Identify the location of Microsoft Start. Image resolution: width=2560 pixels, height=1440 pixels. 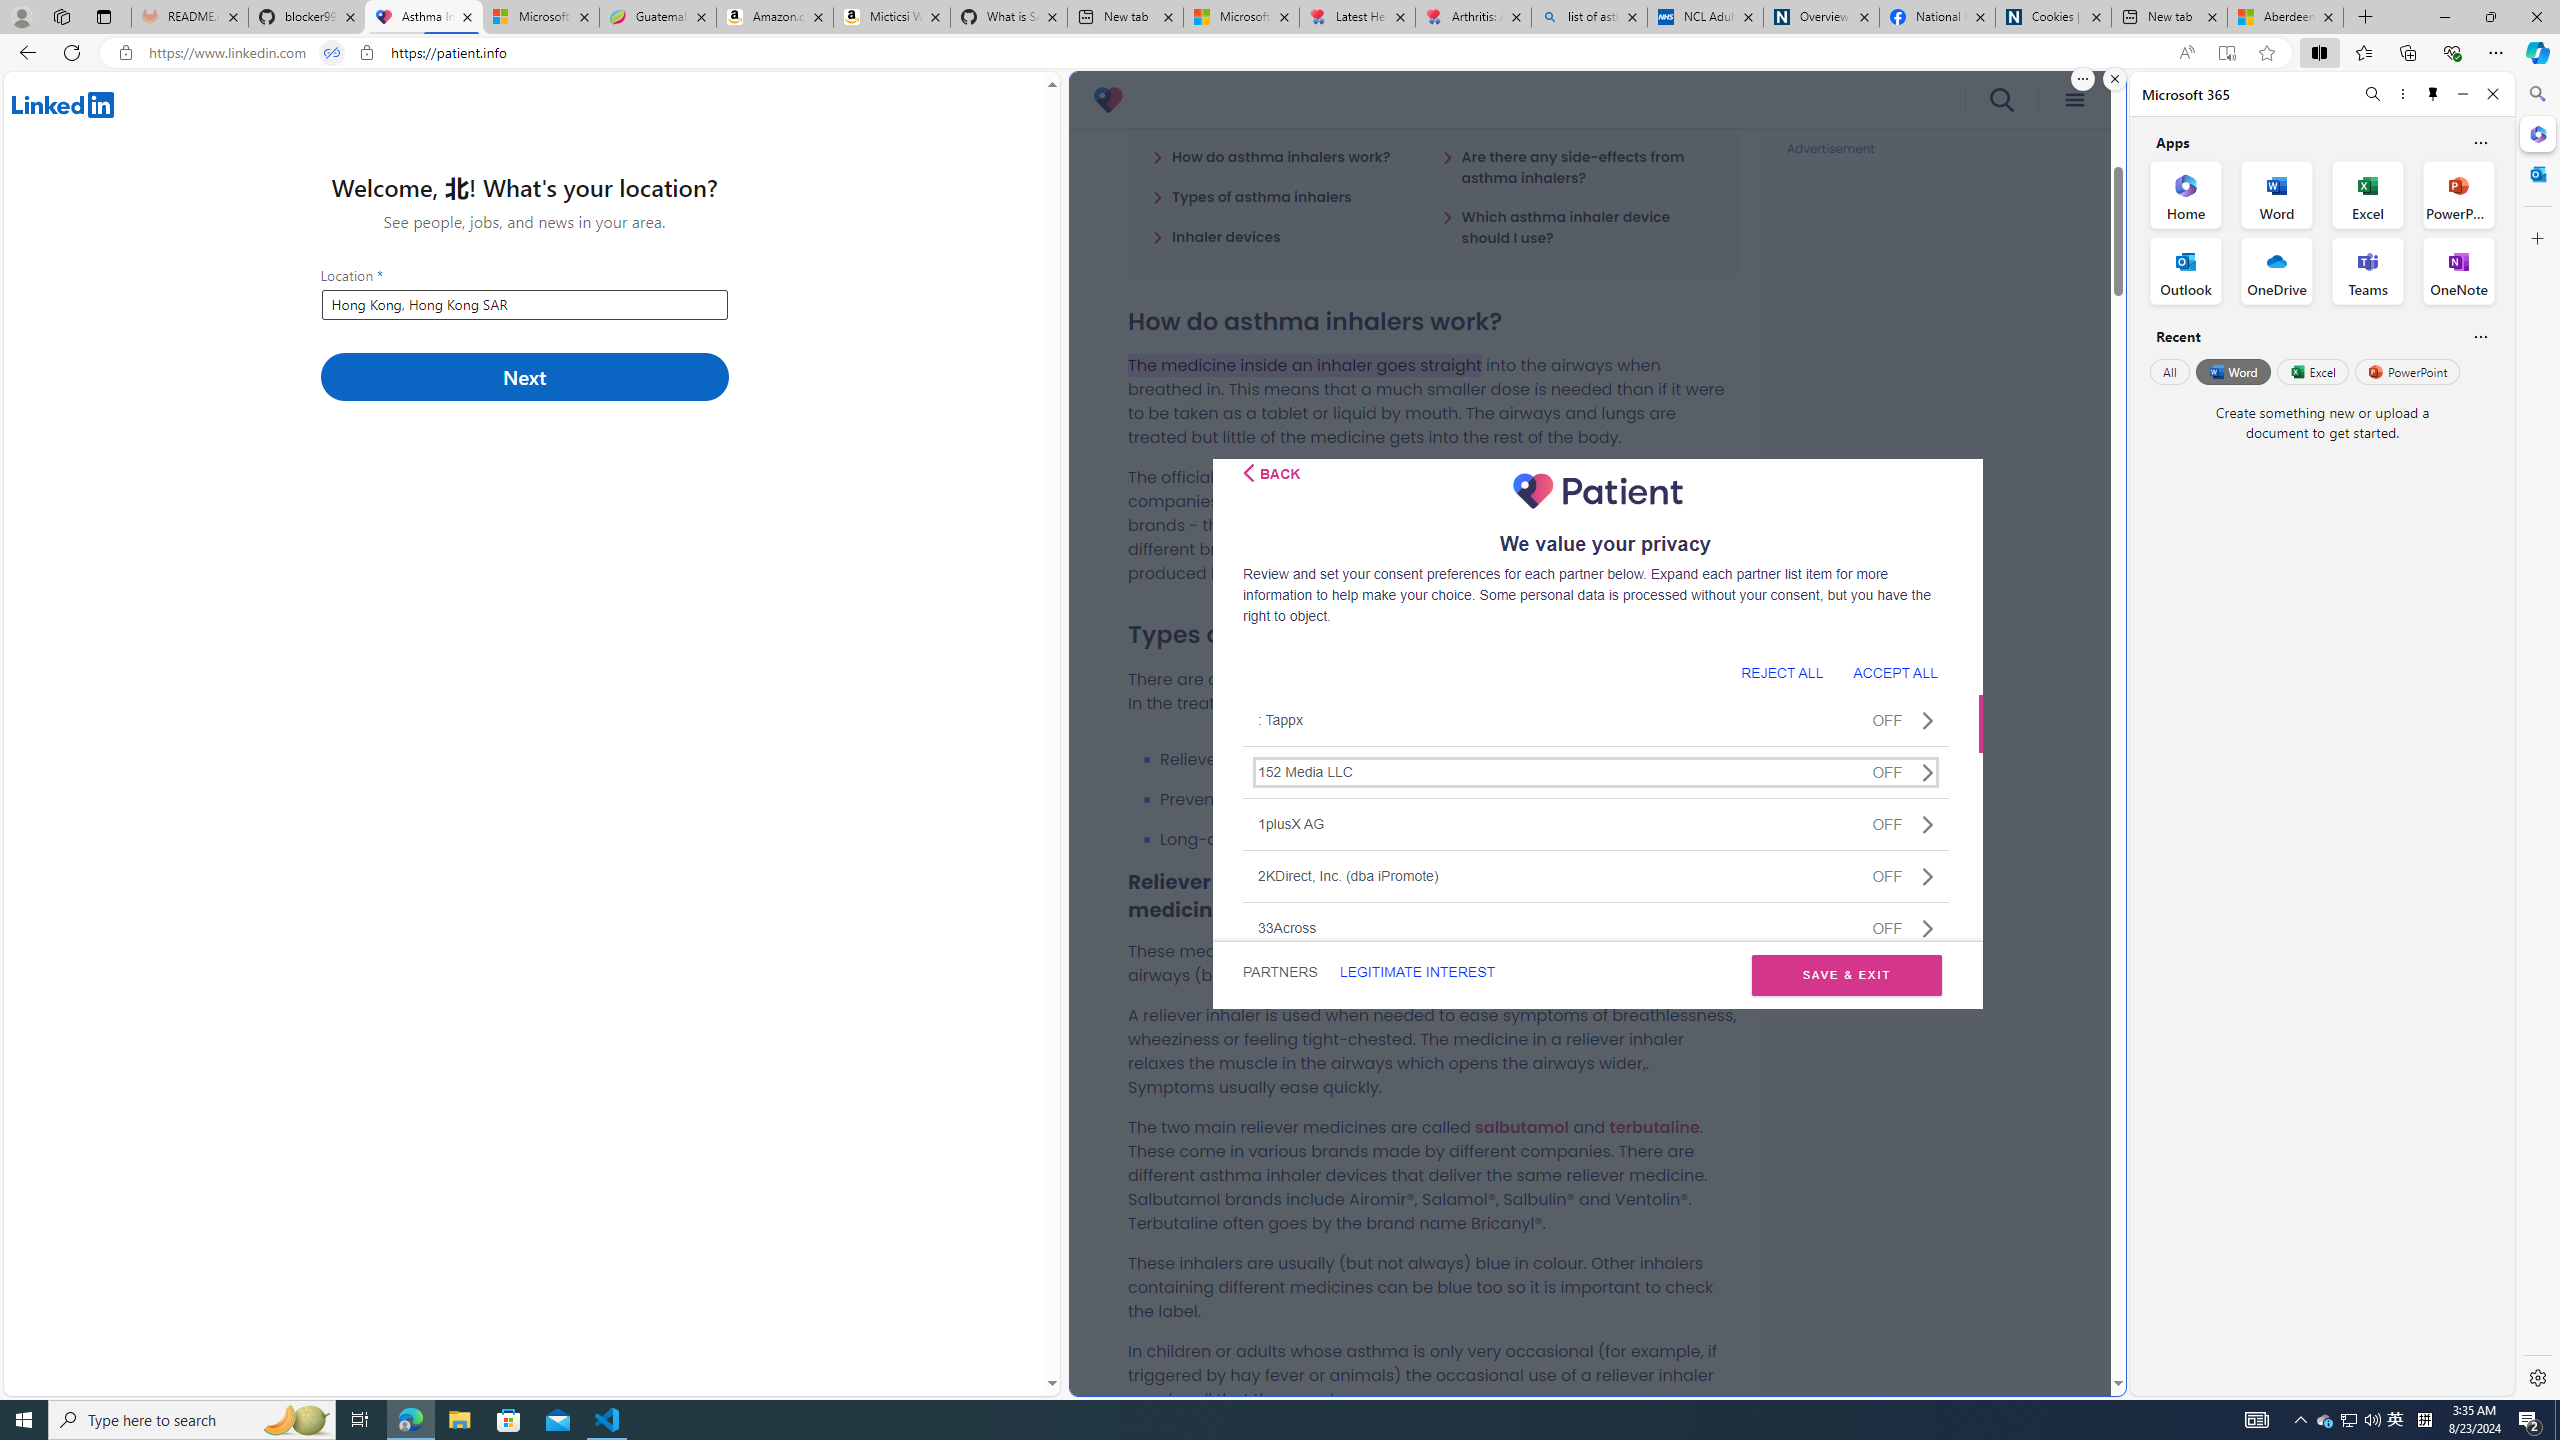
(1242, 17).